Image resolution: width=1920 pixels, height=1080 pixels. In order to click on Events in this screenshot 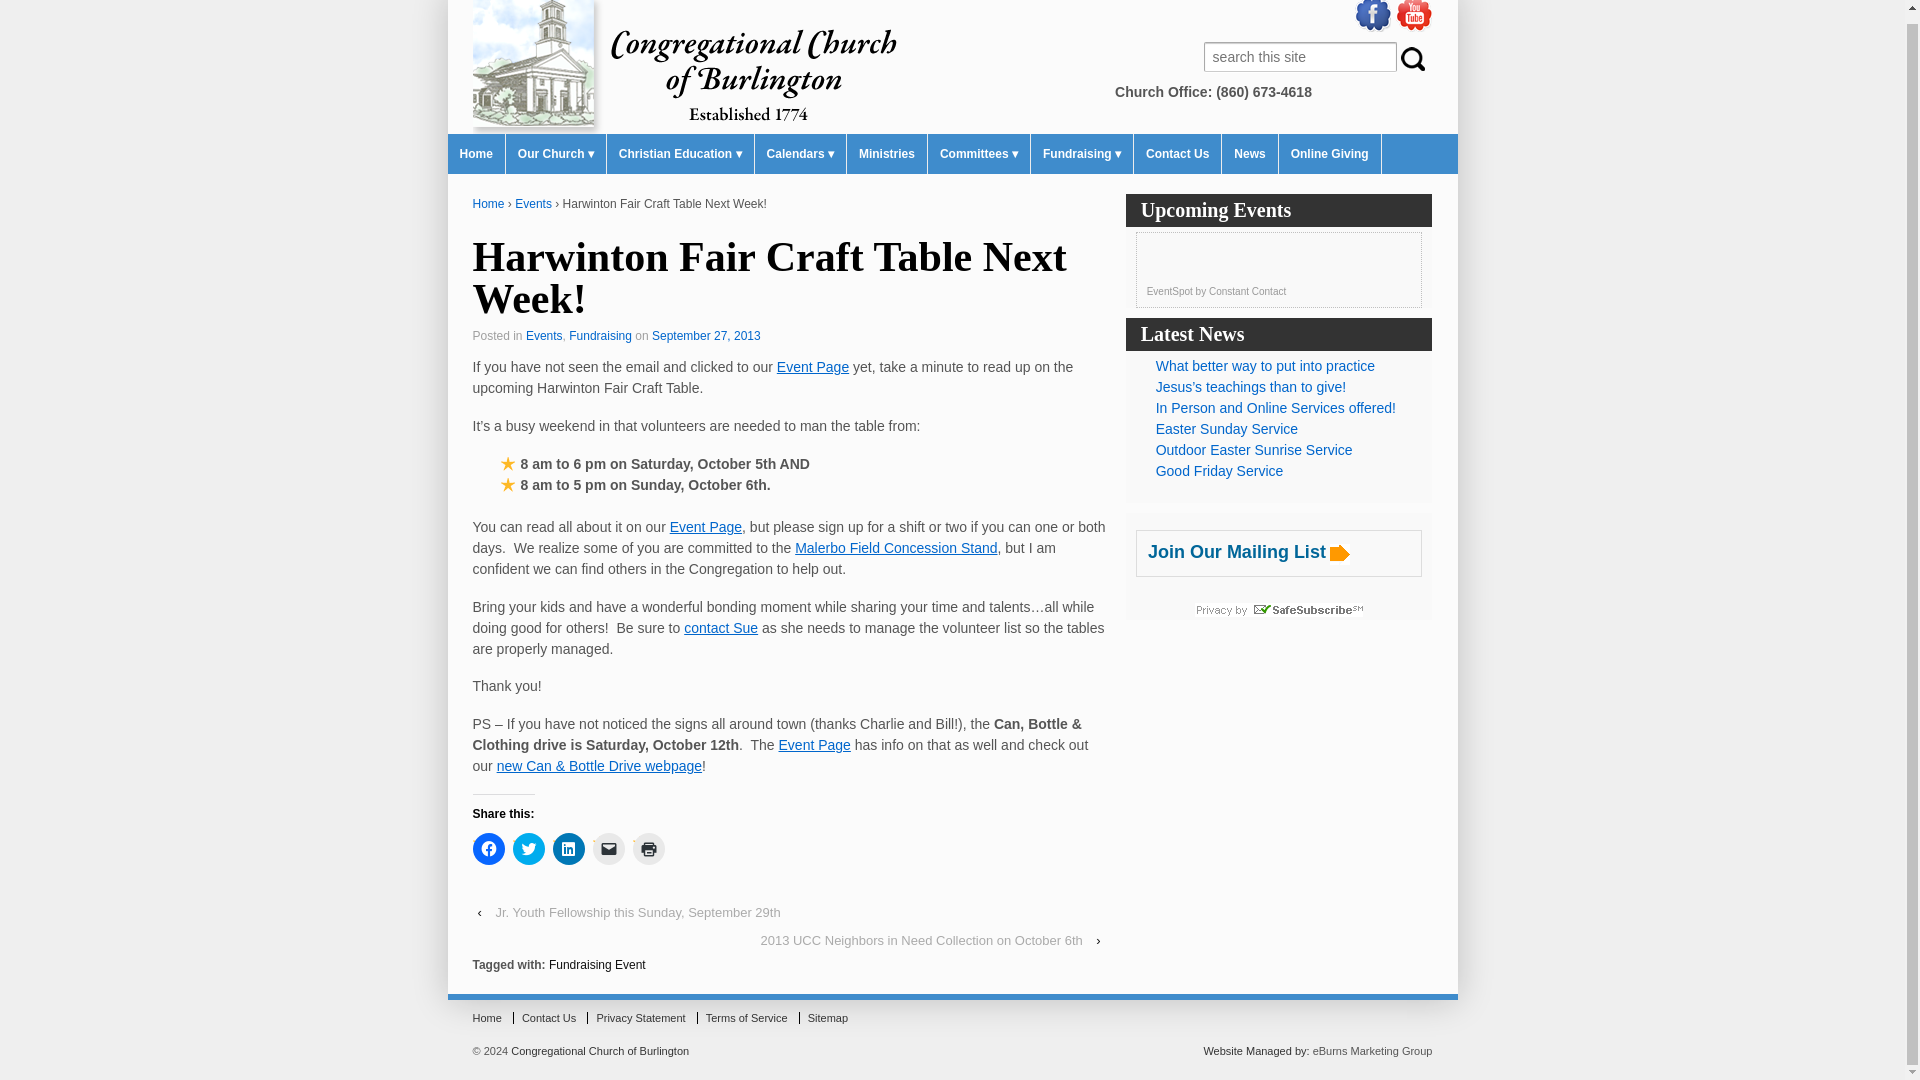, I will do `click(544, 336)`.